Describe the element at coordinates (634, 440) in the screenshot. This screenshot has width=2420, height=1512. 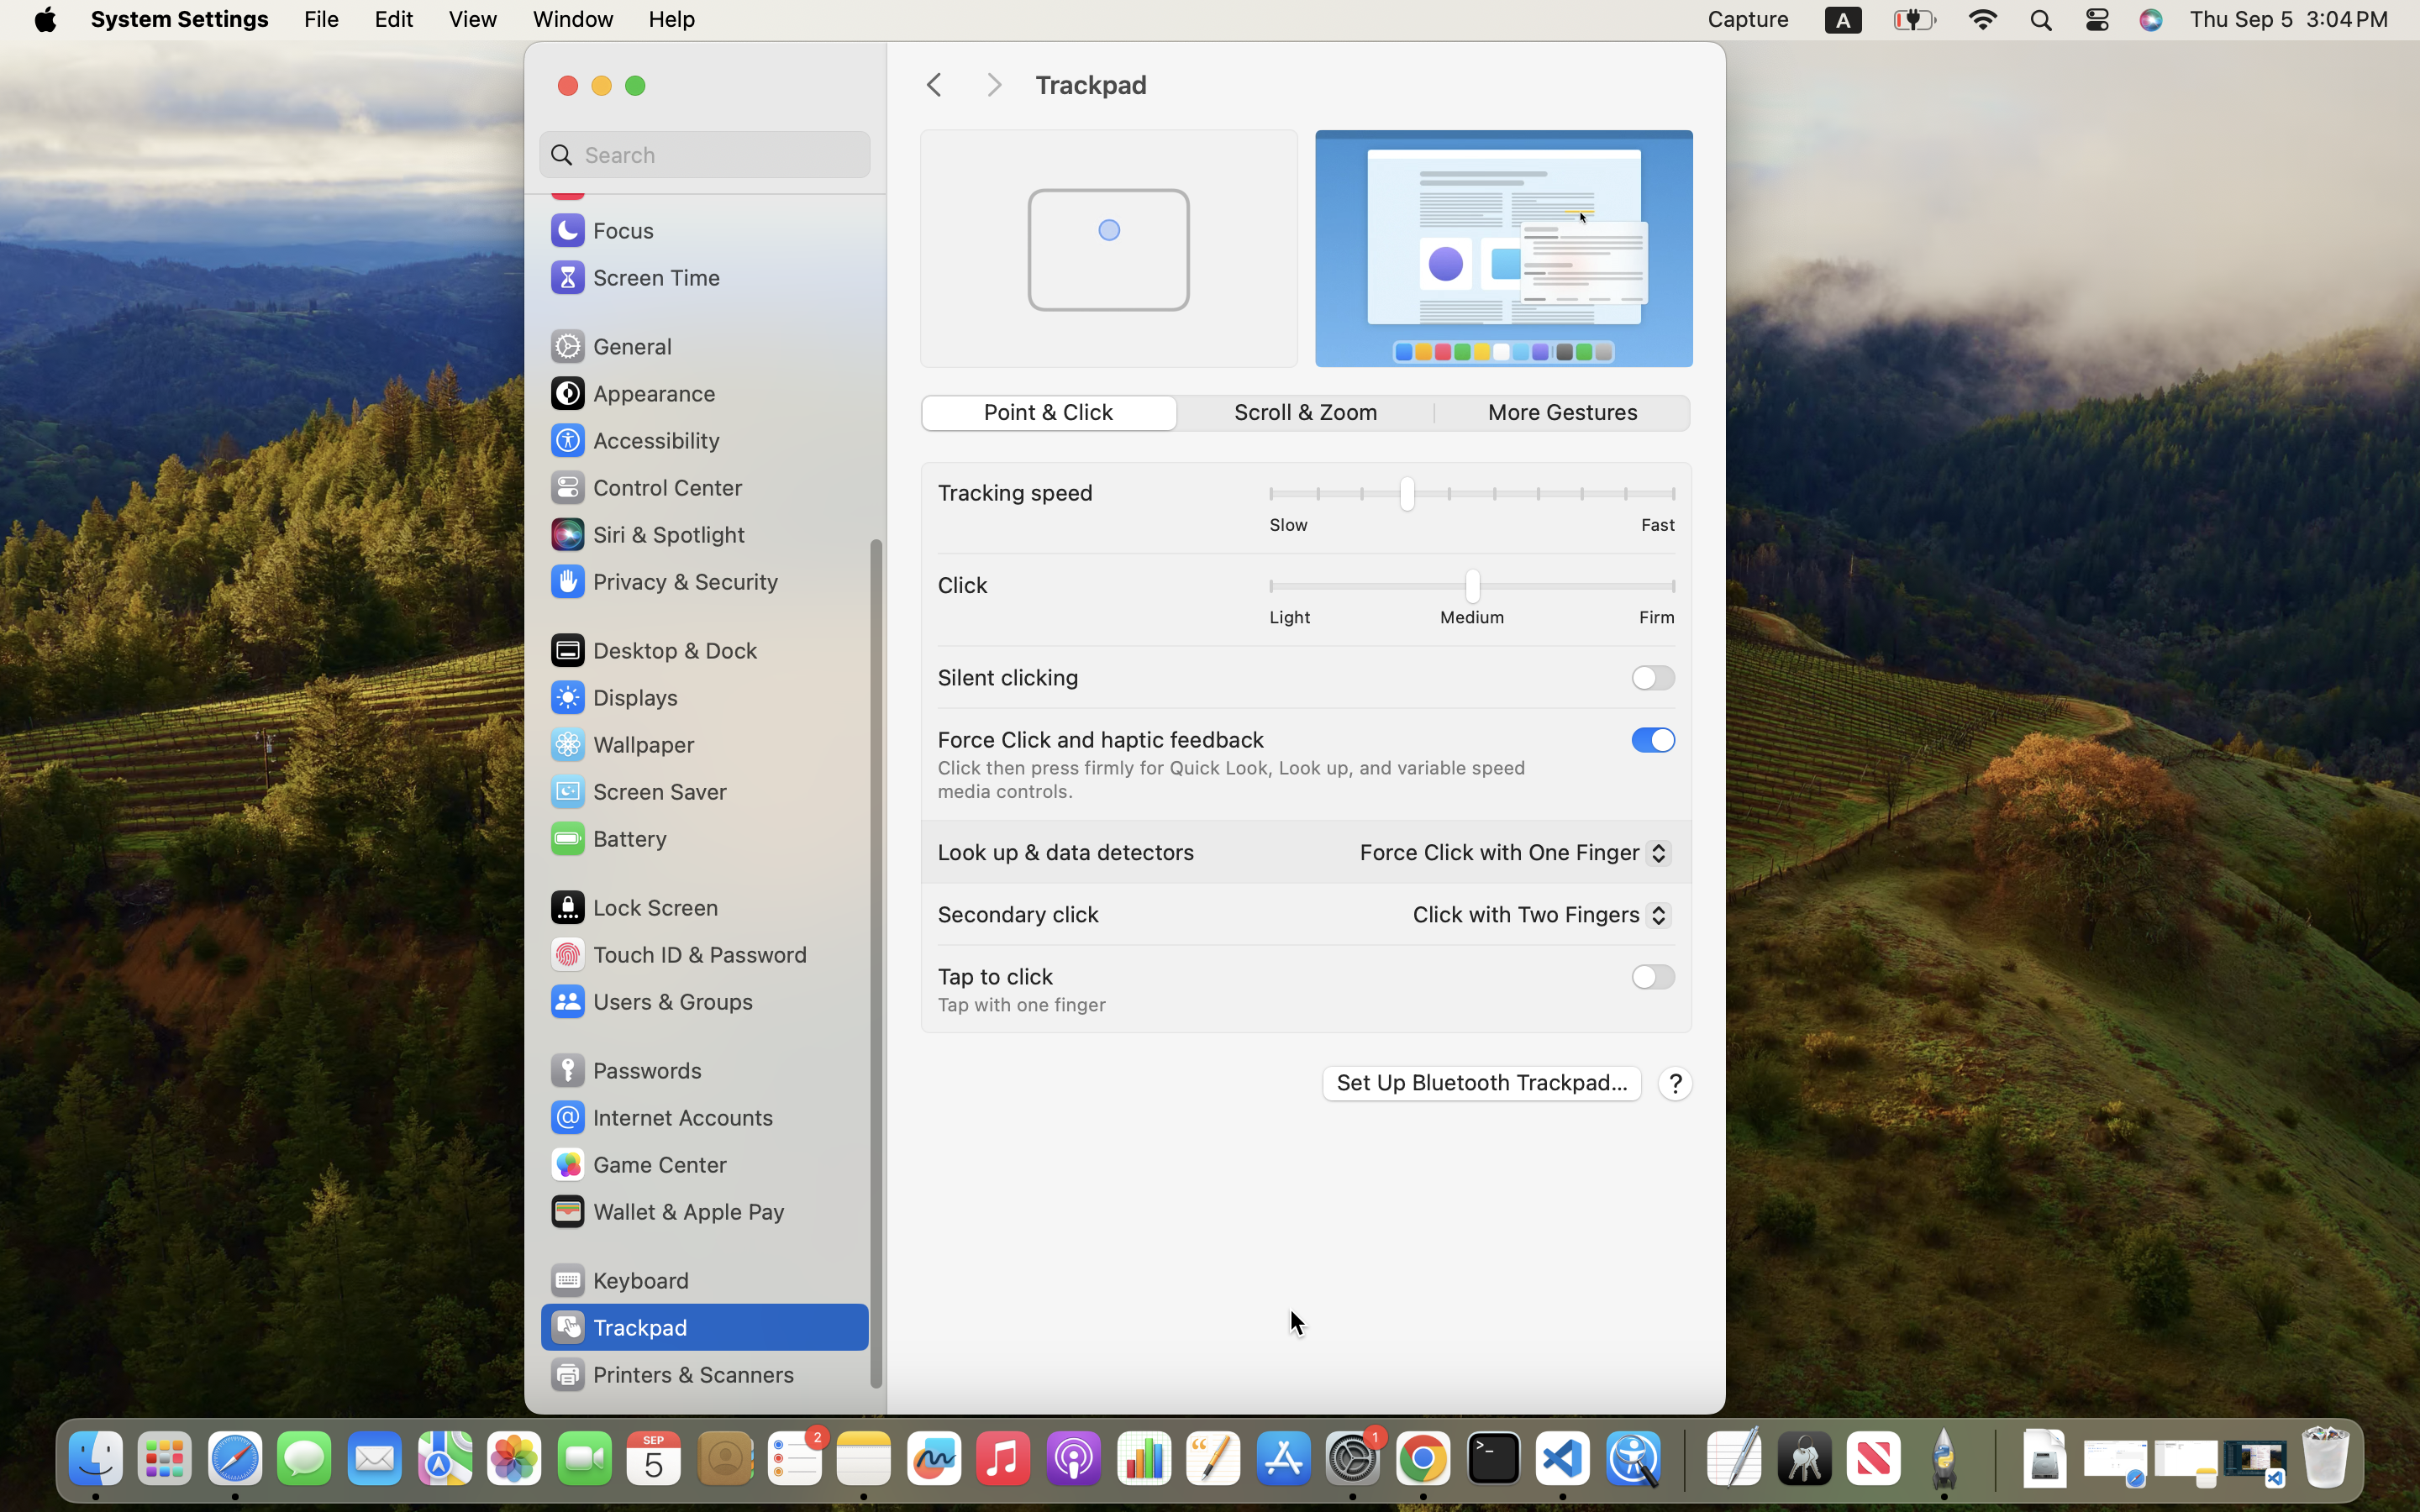
I see `Accessibility` at that location.